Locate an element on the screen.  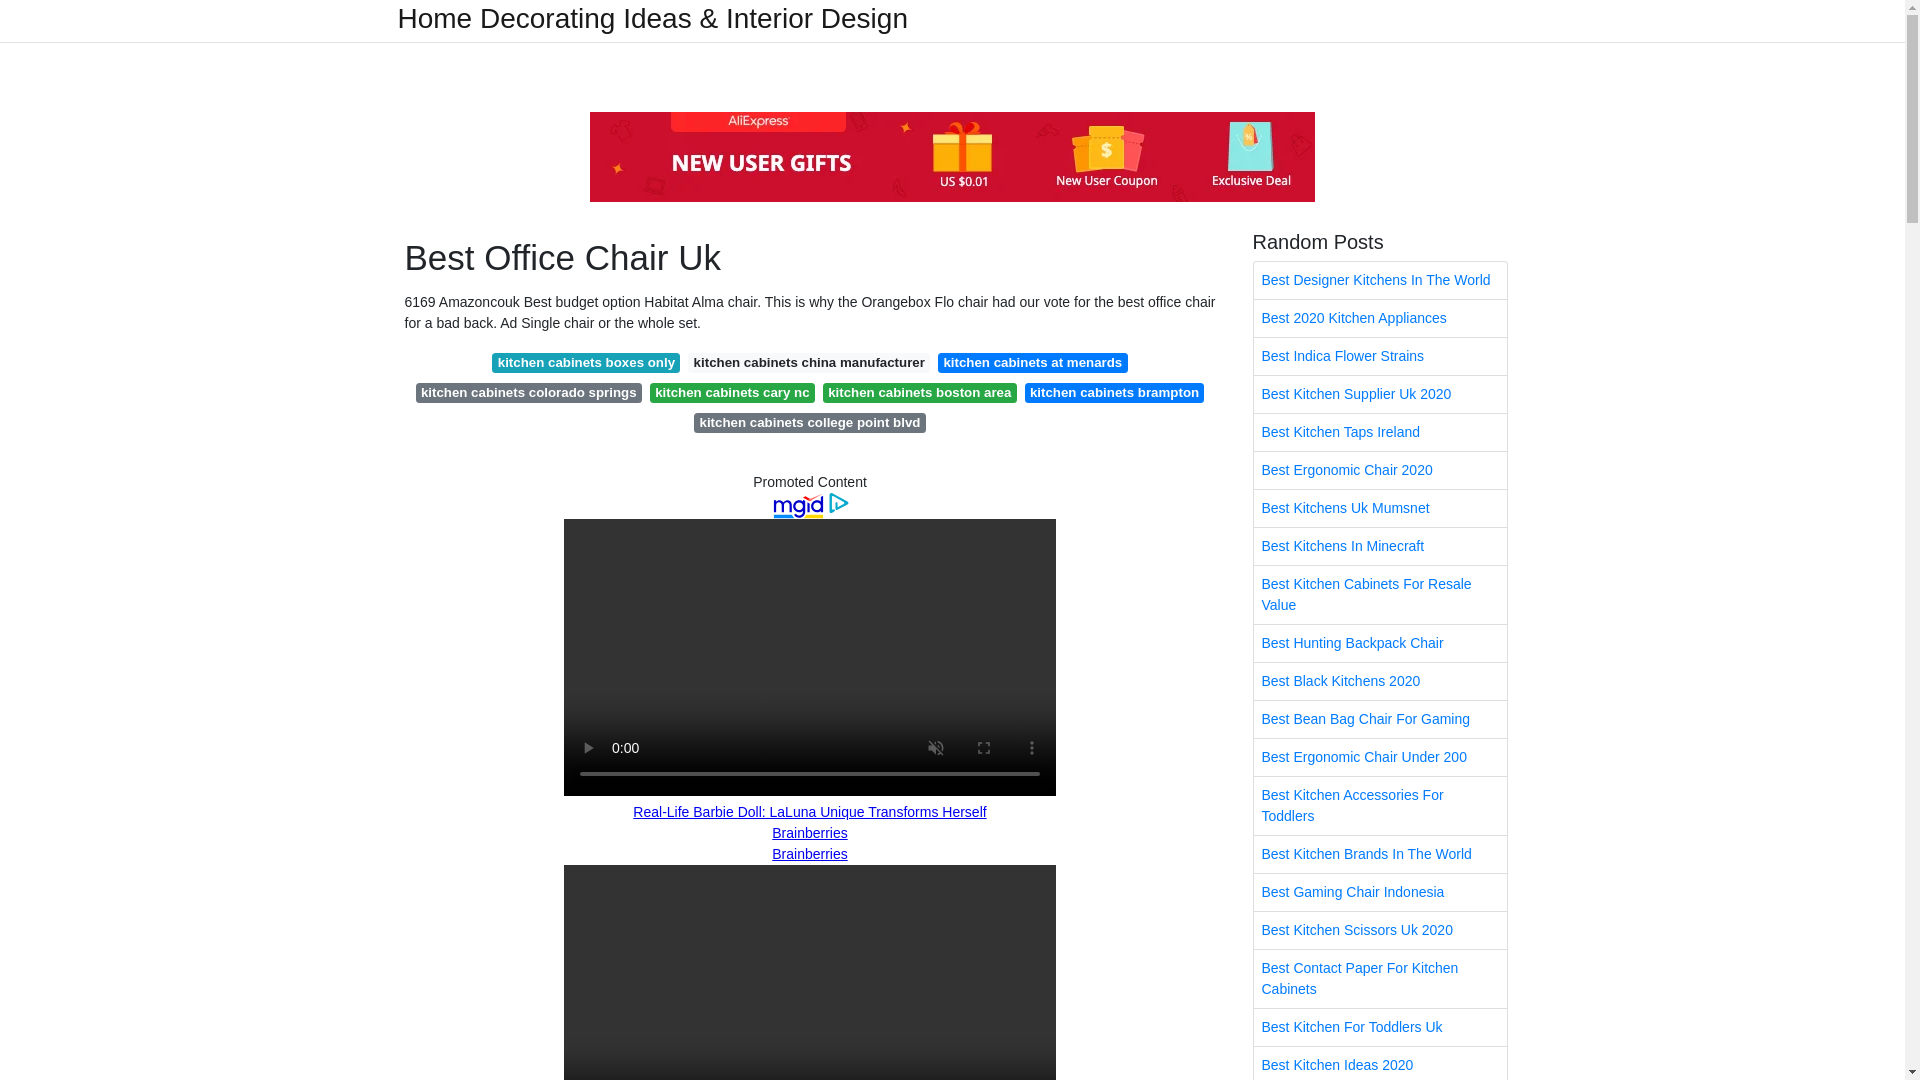
Best Kitchen Taps Ireland is located at coordinates (1380, 432).